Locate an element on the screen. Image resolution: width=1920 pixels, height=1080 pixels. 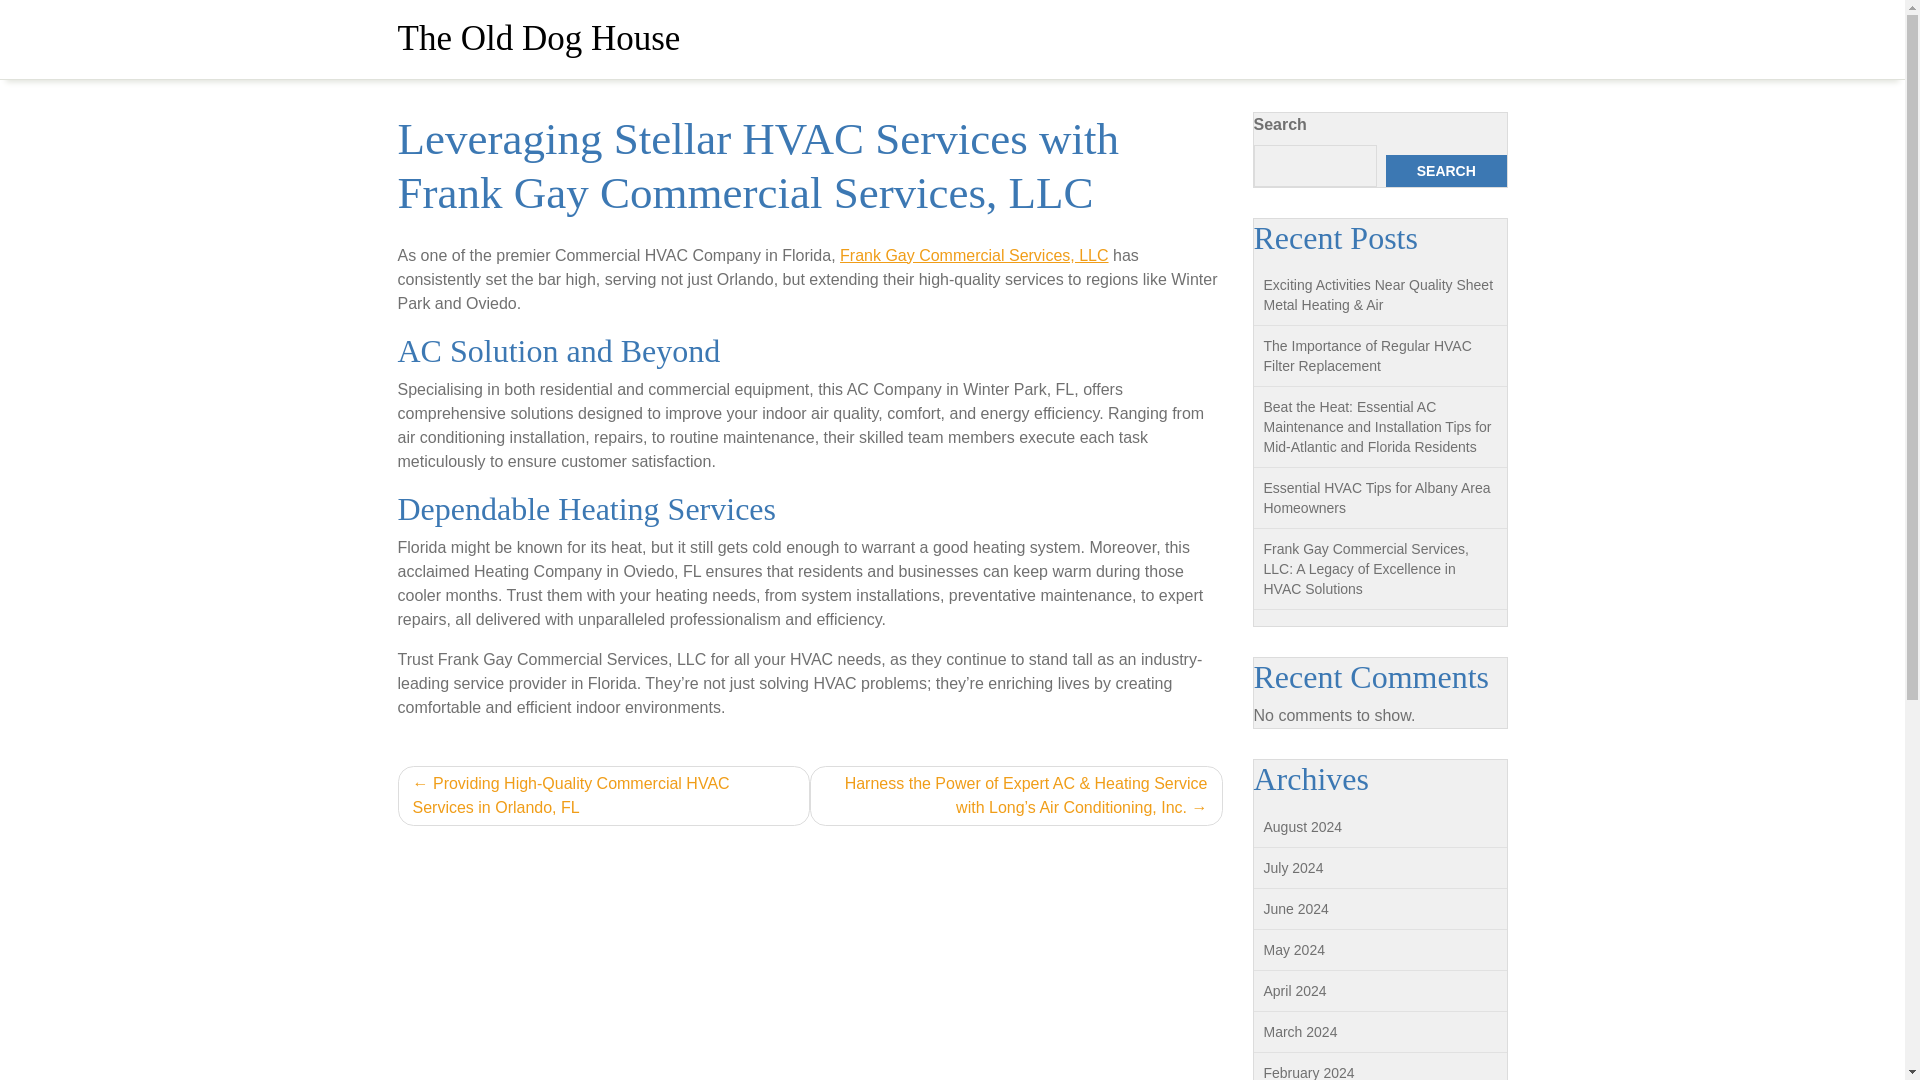
March 2024 is located at coordinates (1300, 1032).